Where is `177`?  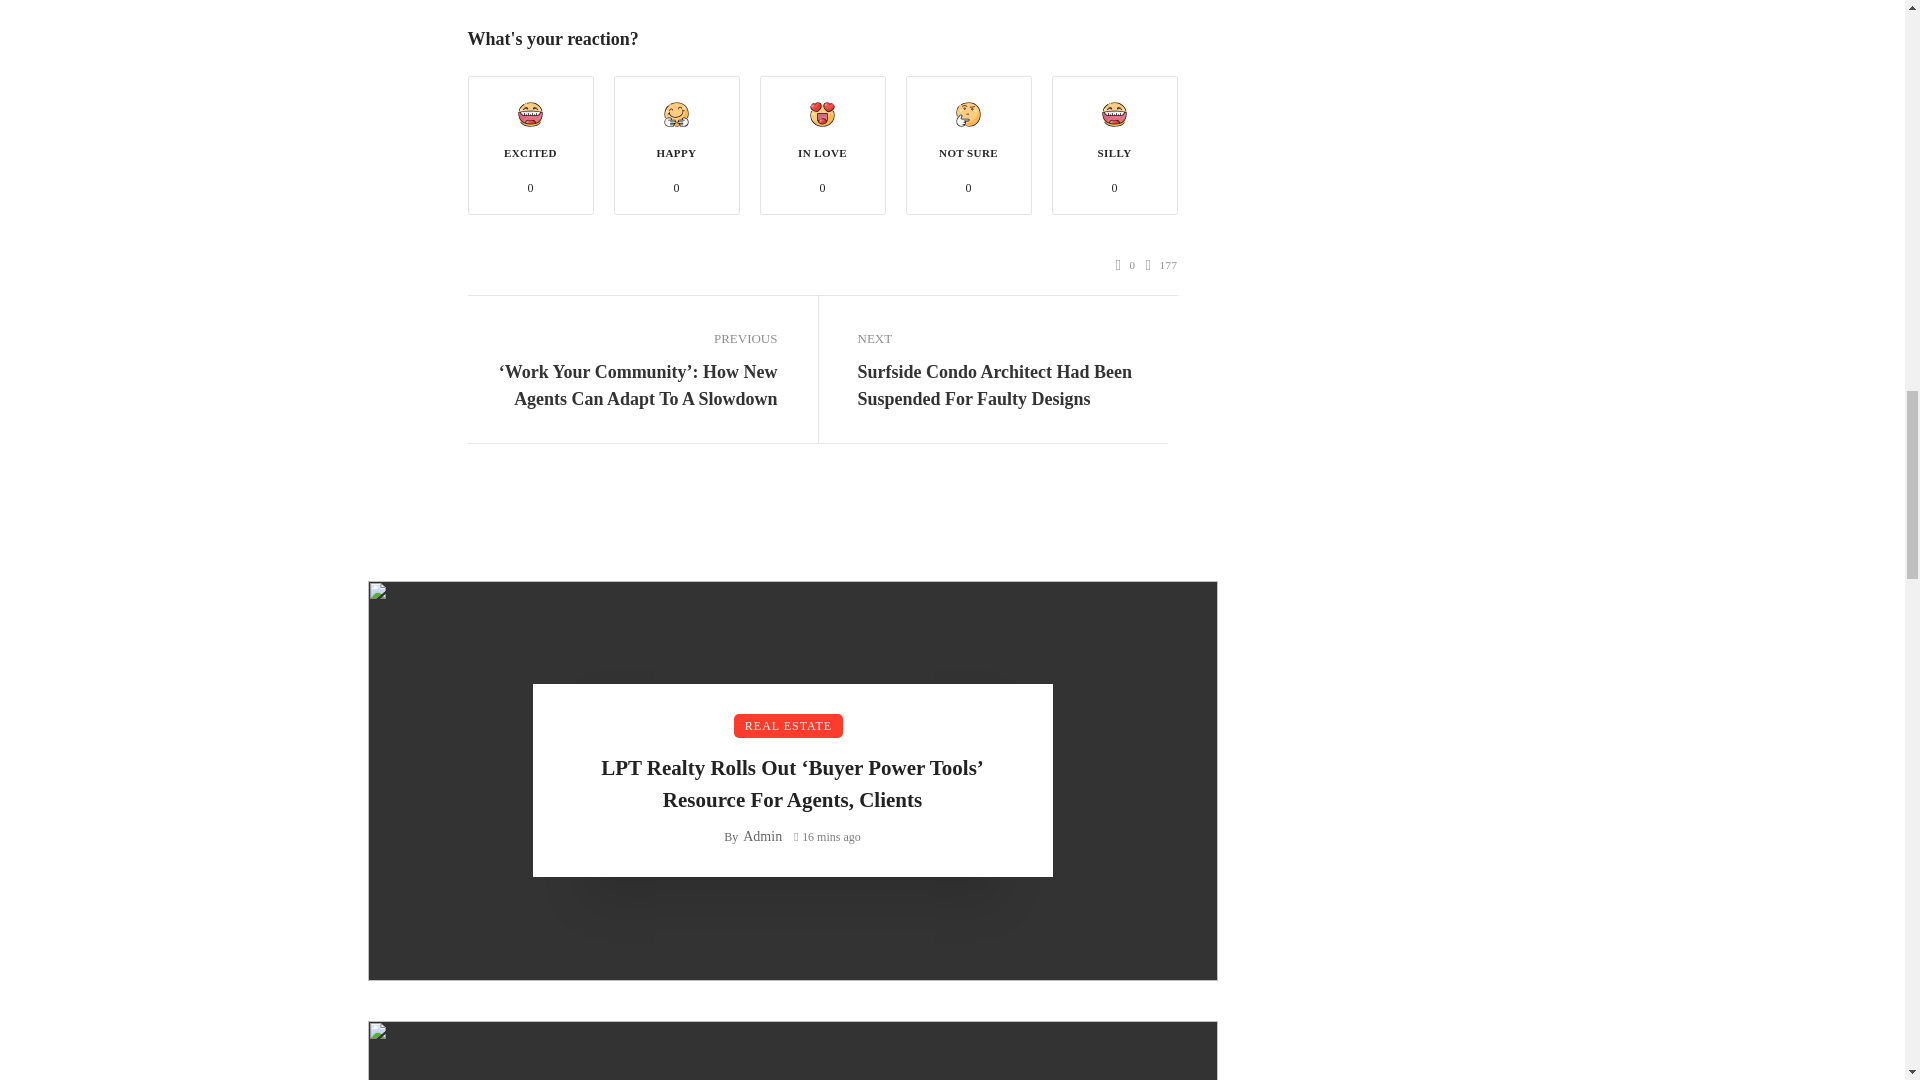 177 is located at coordinates (1162, 265).